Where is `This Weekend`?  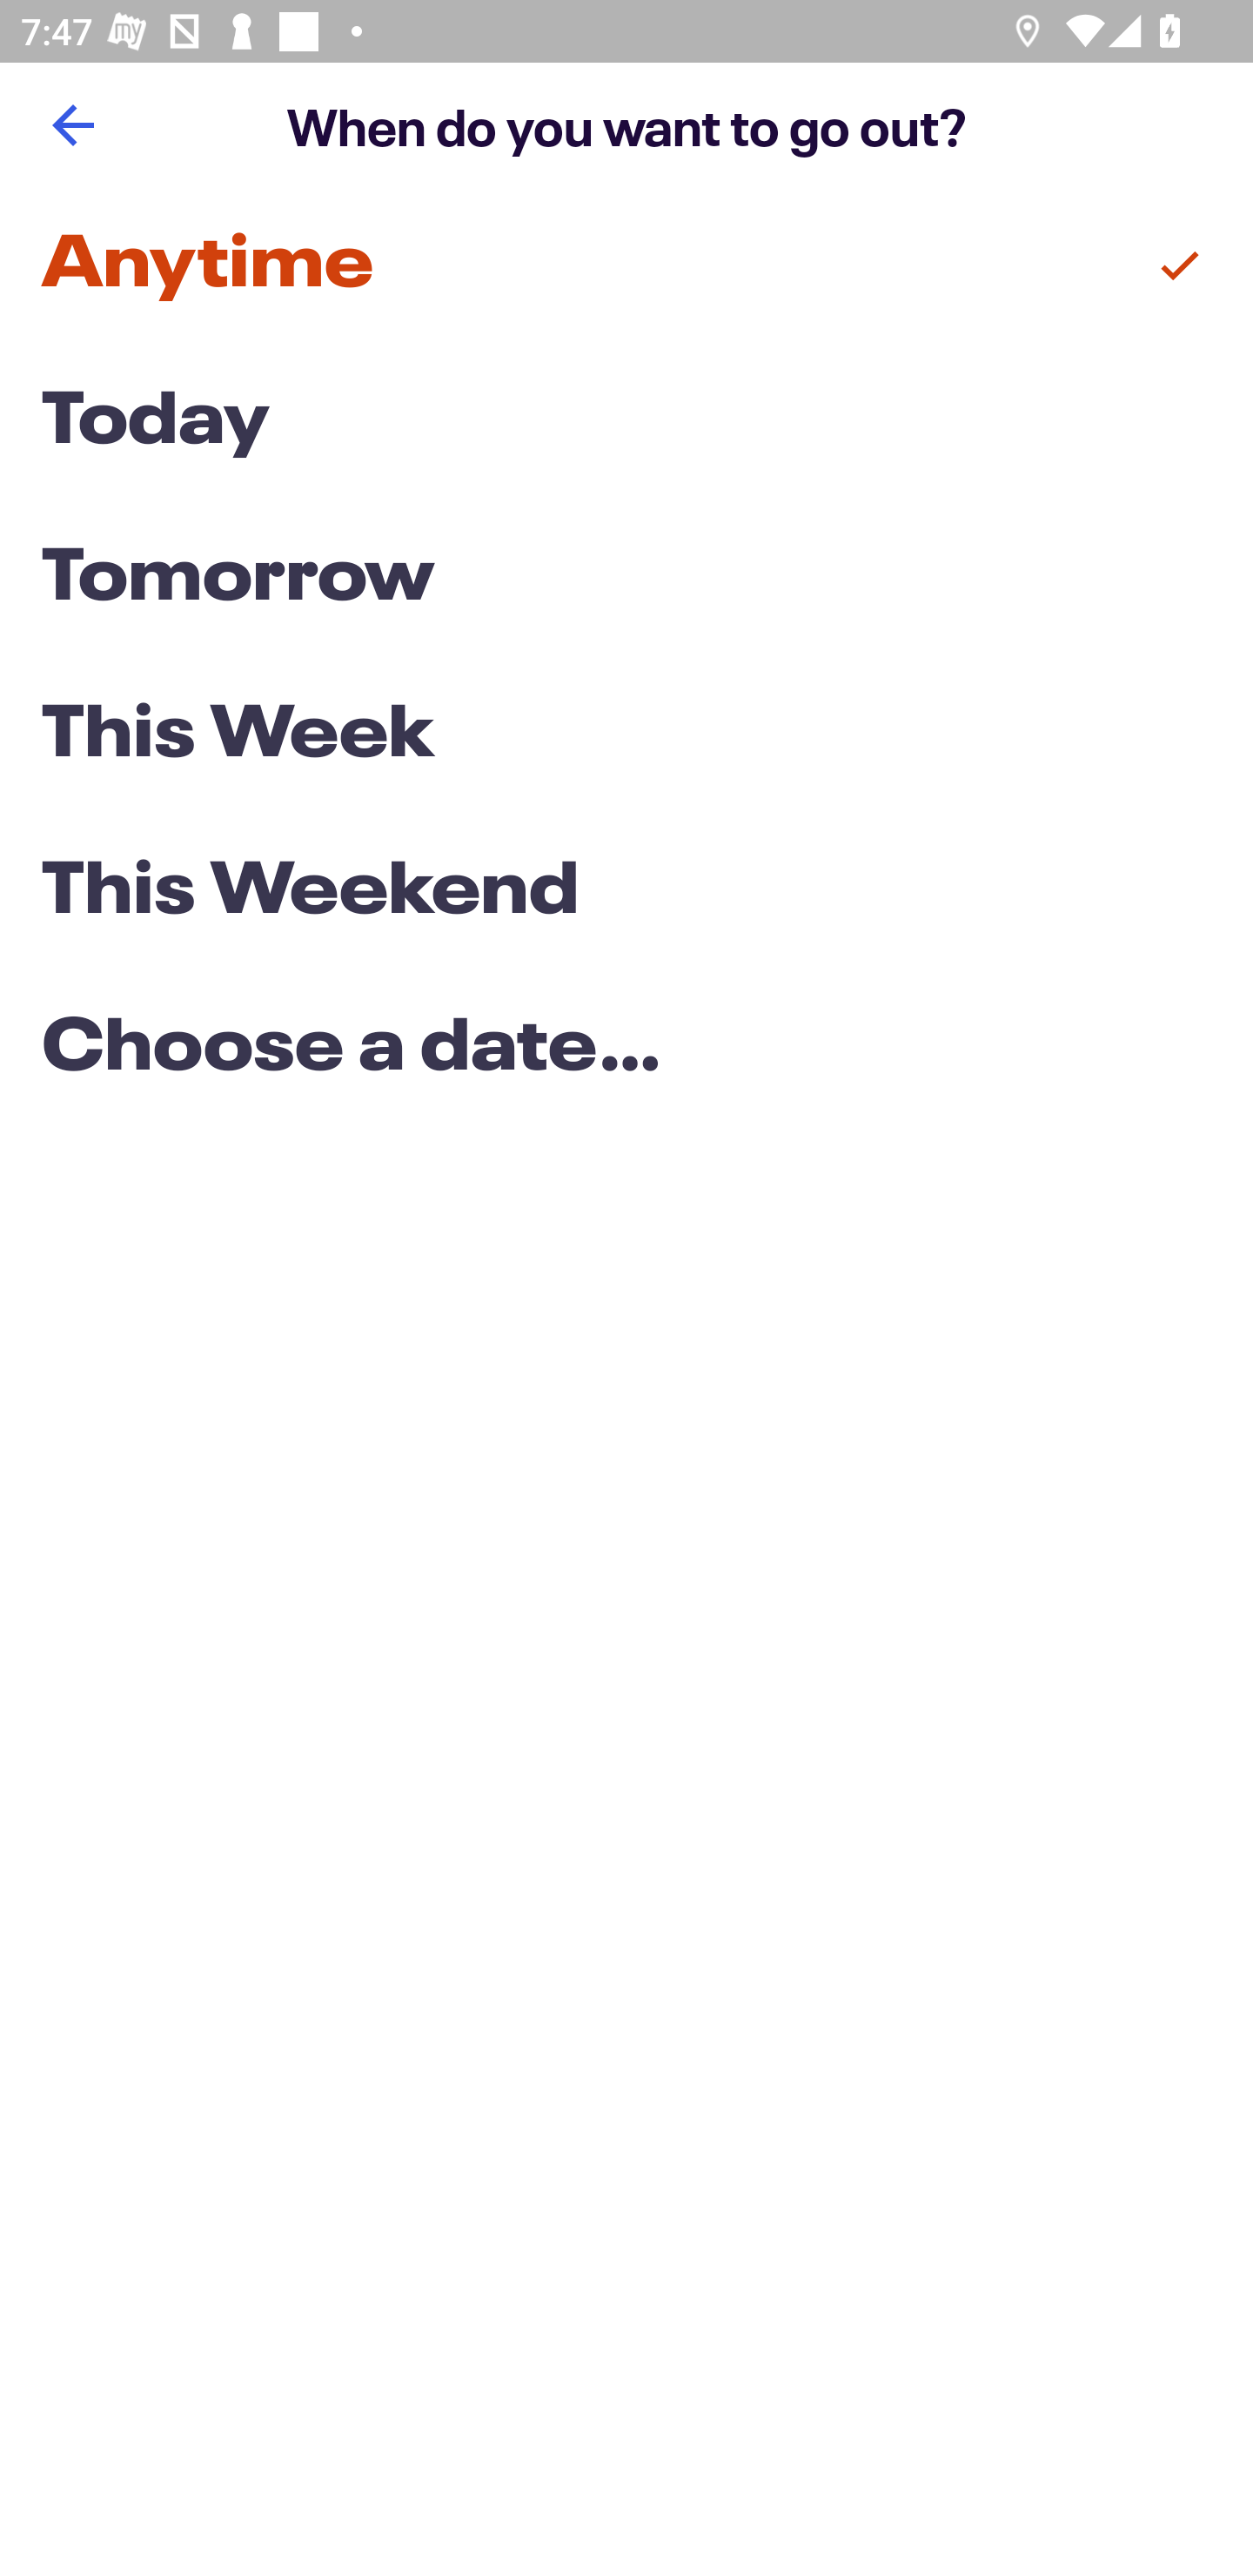 This Weekend is located at coordinates (626, 893).